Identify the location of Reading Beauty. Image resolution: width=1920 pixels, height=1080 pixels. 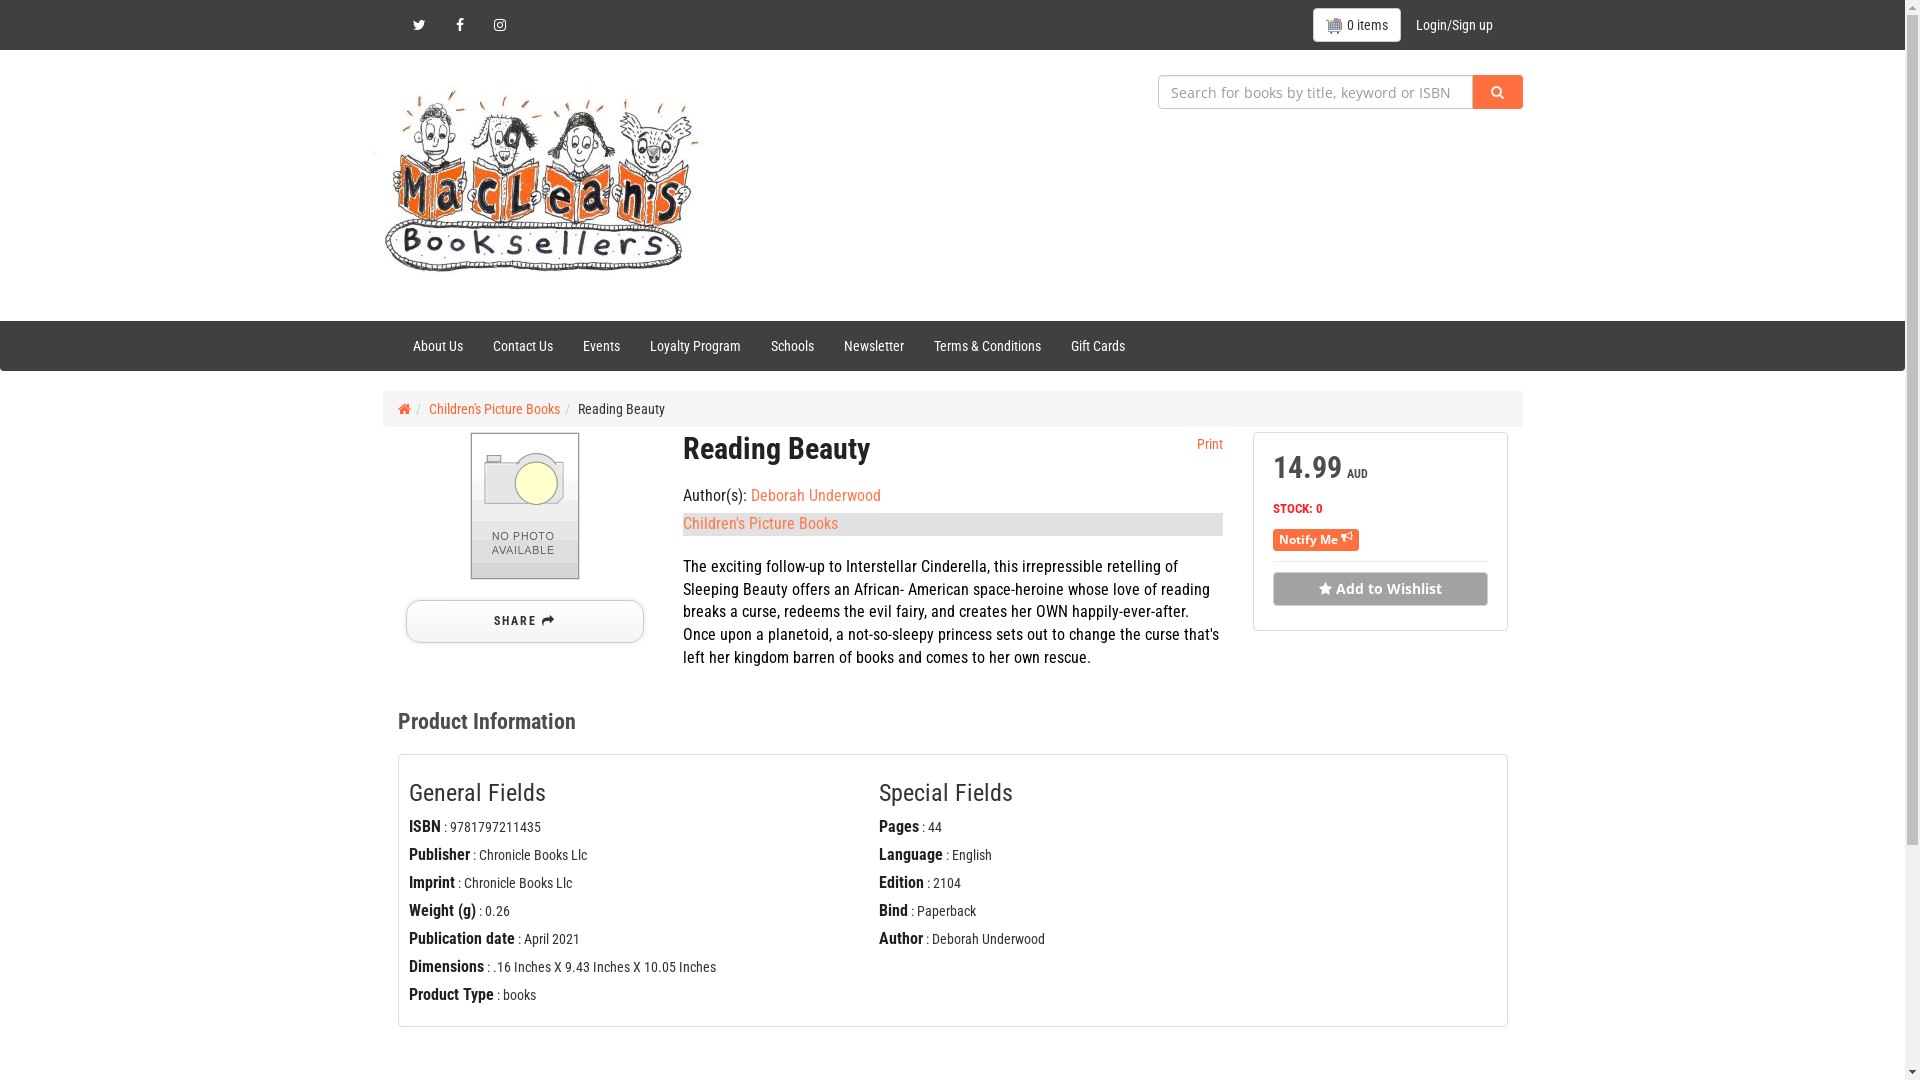
(525, 506).